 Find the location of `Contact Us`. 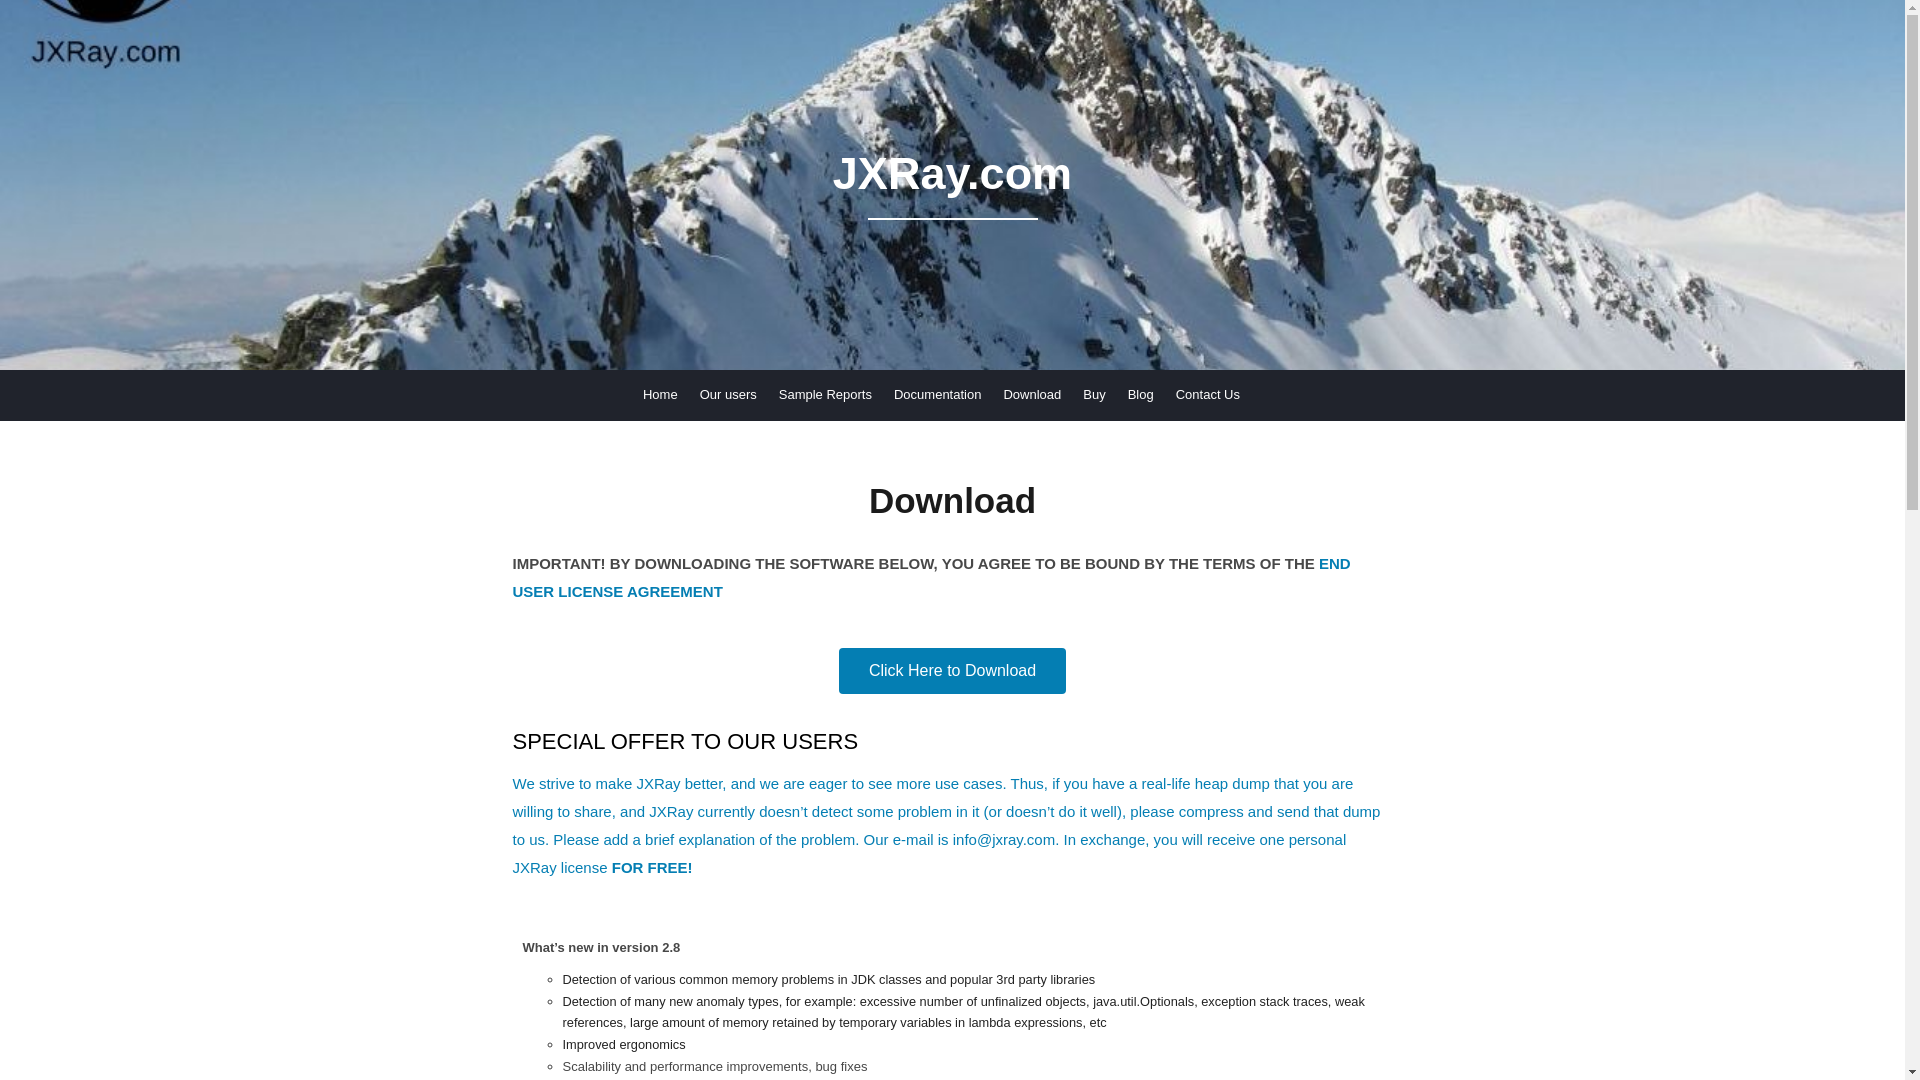

Contact Us is located at coordinates (1208, 395).